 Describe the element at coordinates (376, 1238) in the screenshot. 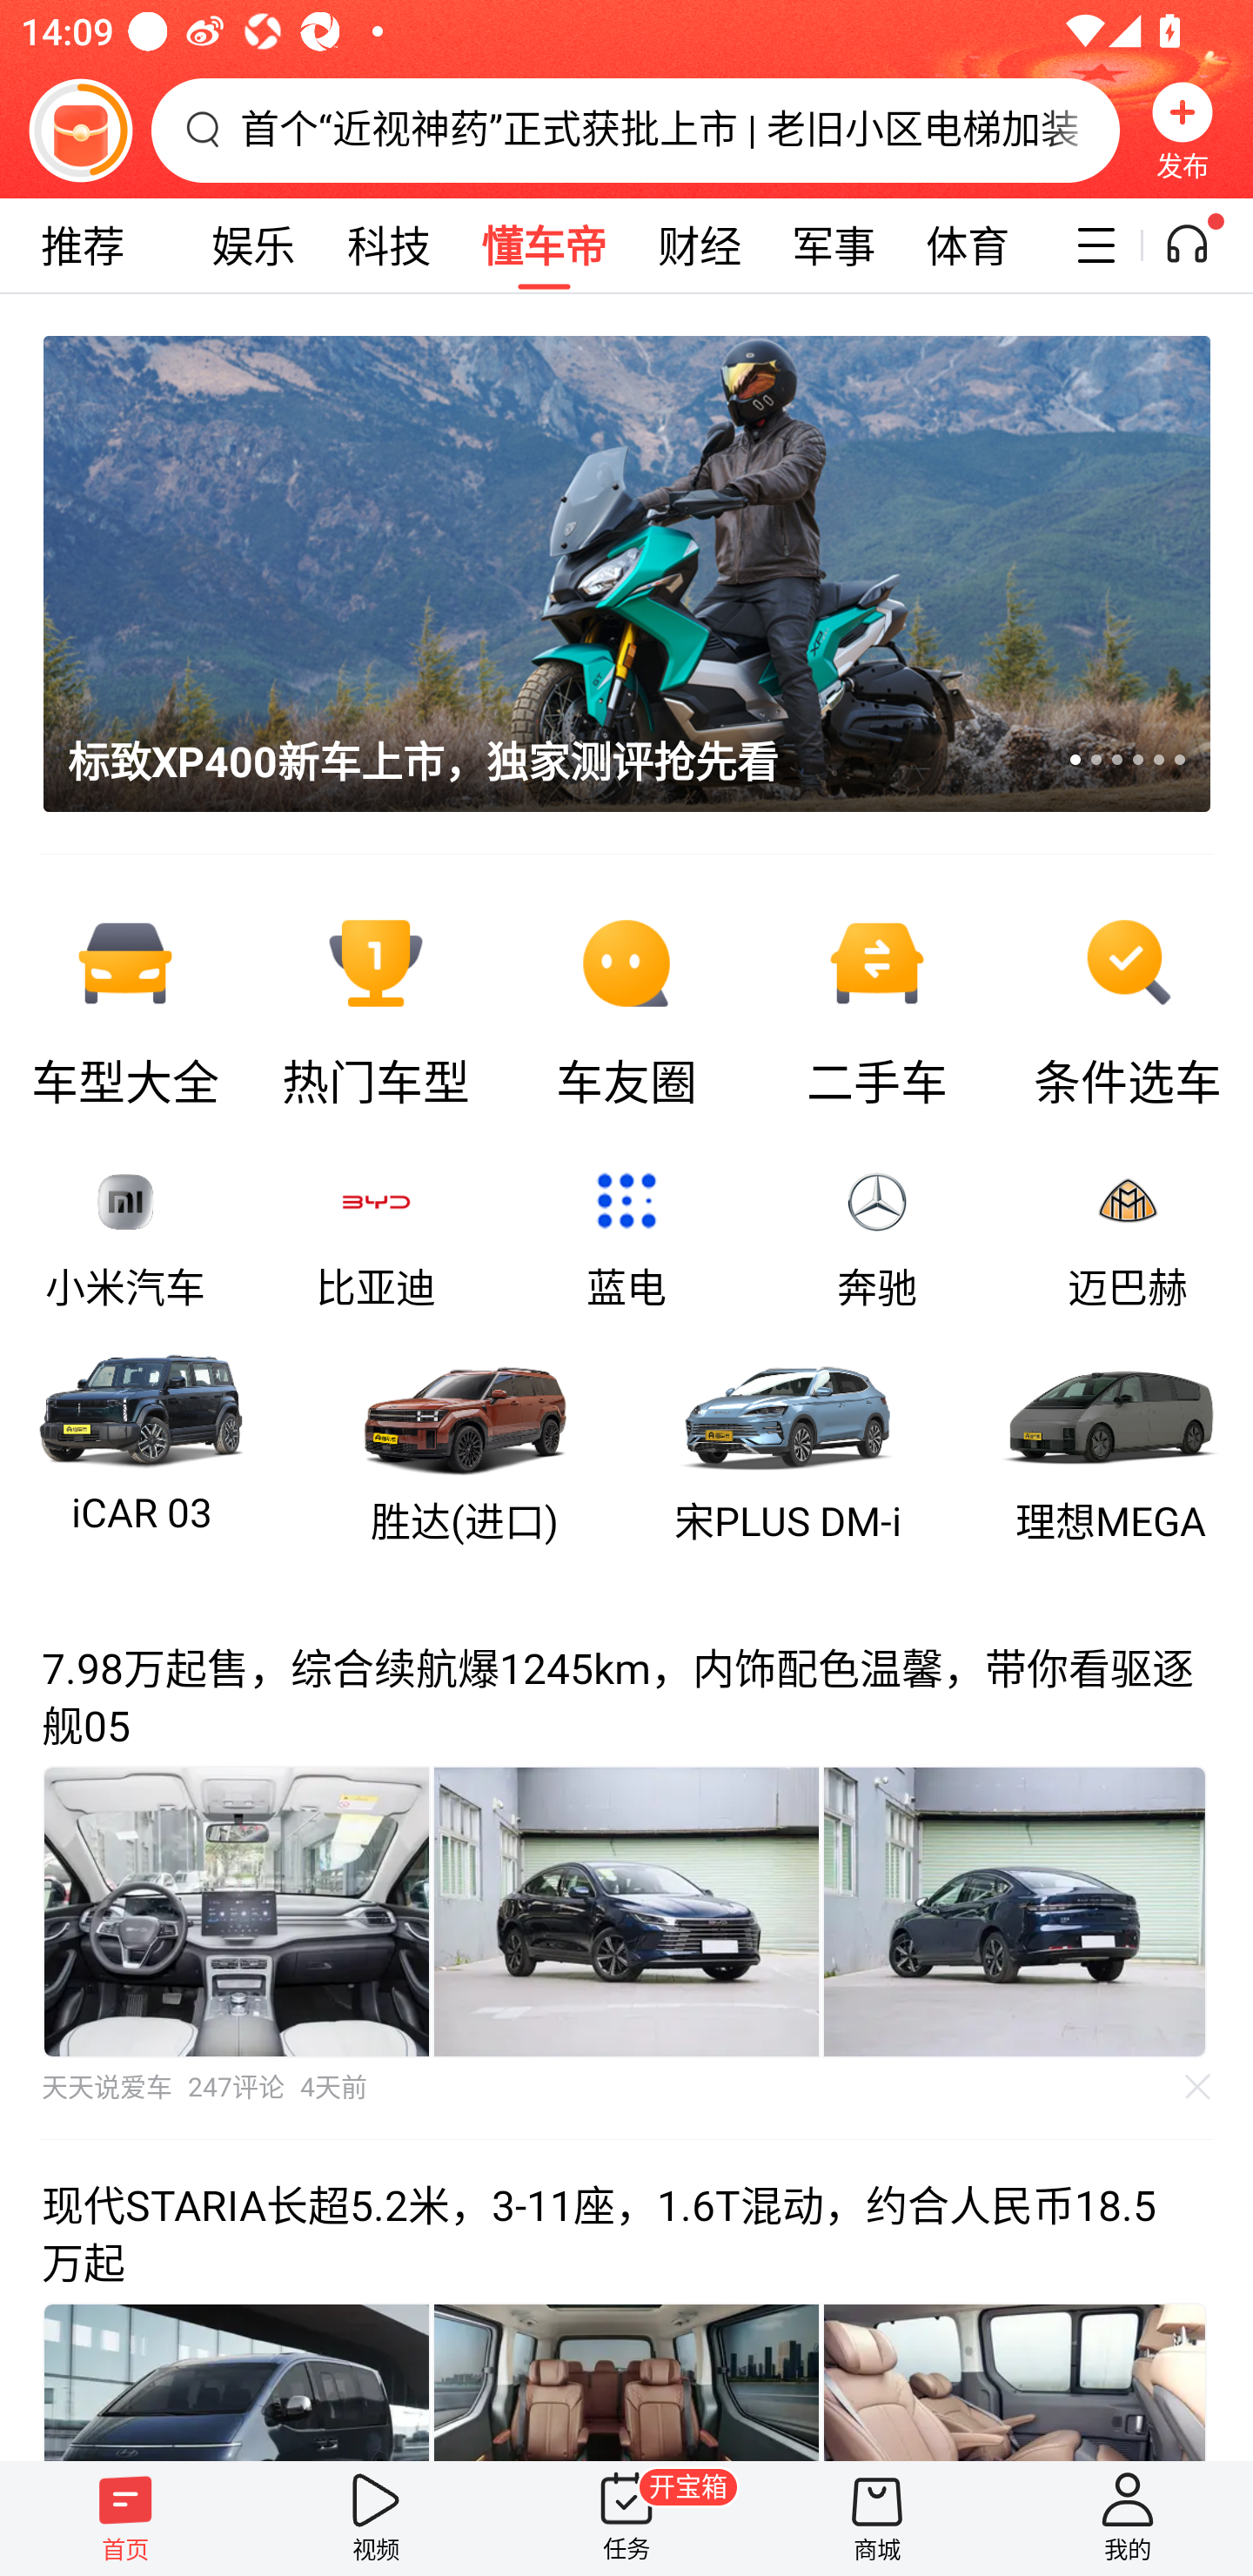

I see `比亚迪按钮` at that location.